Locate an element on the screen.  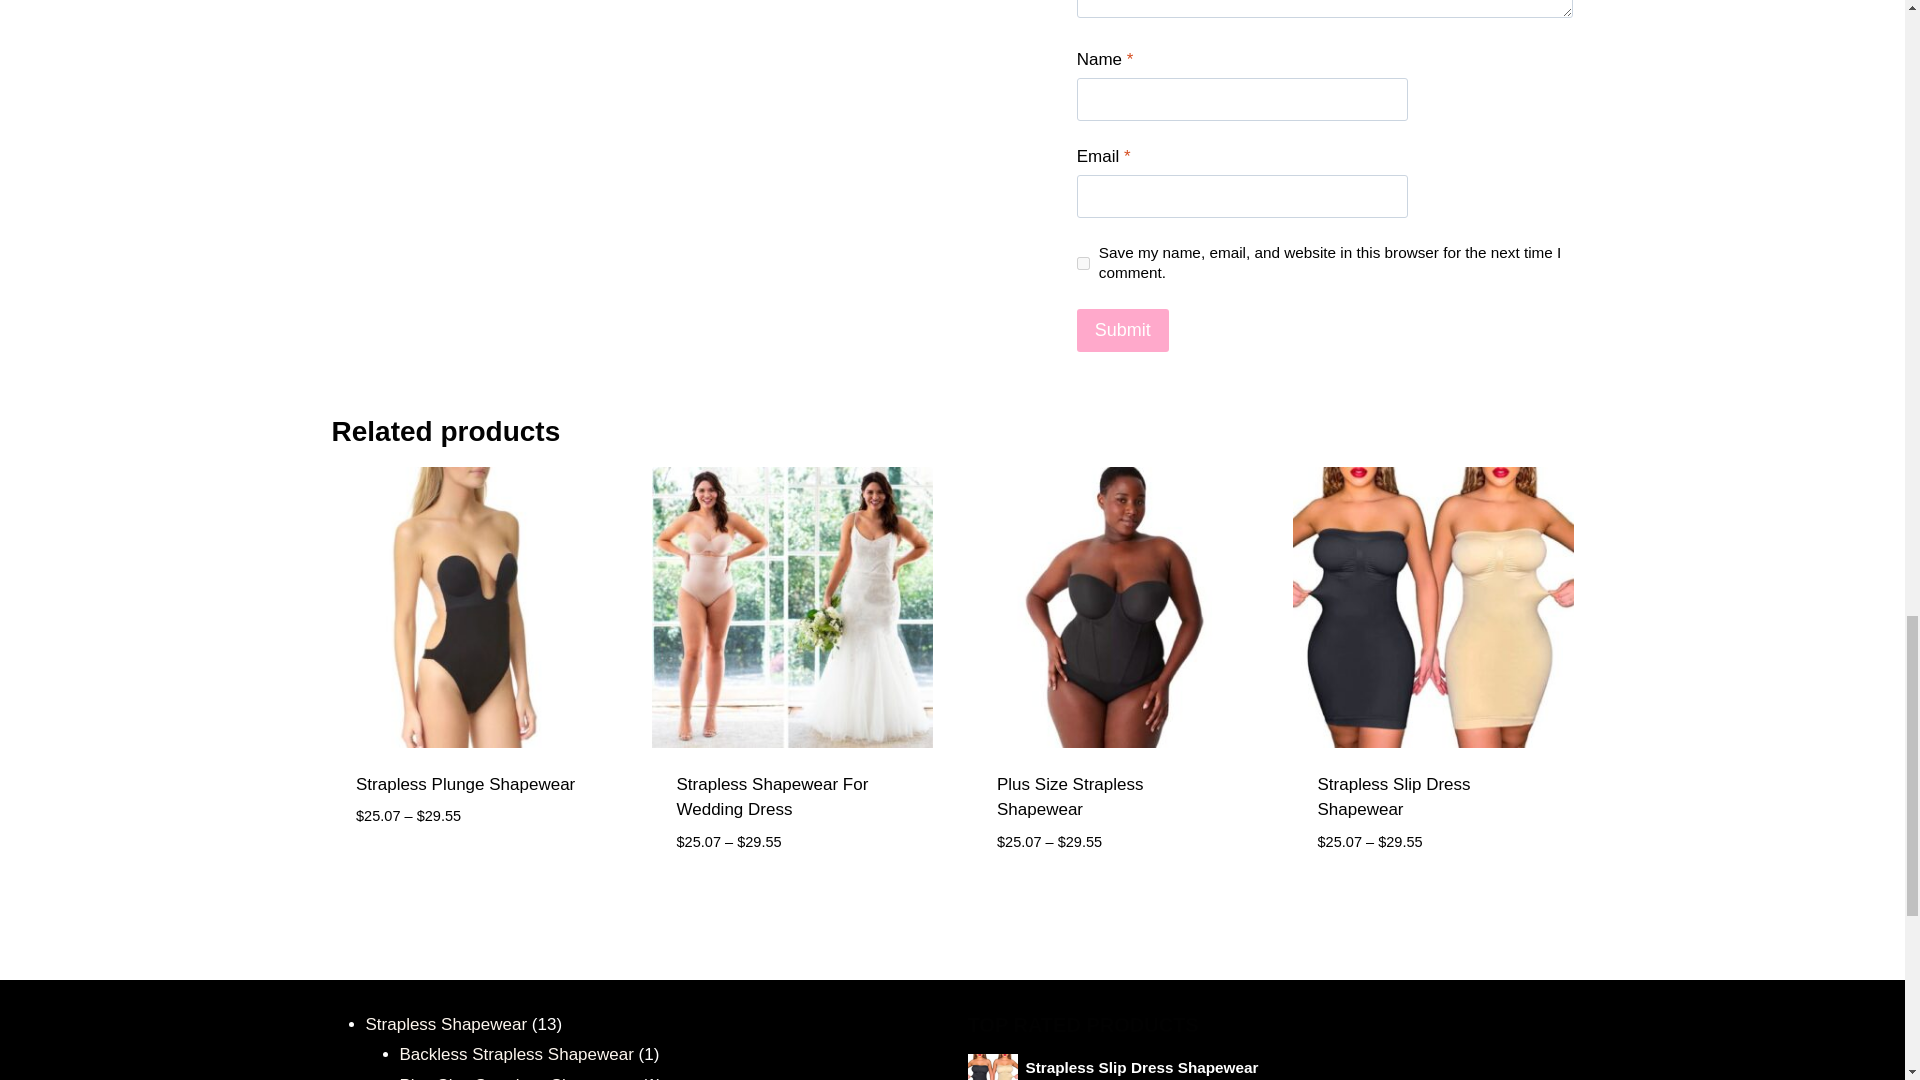
Plus Size Strapless Shapewear is located at coordinates (518, 1078).